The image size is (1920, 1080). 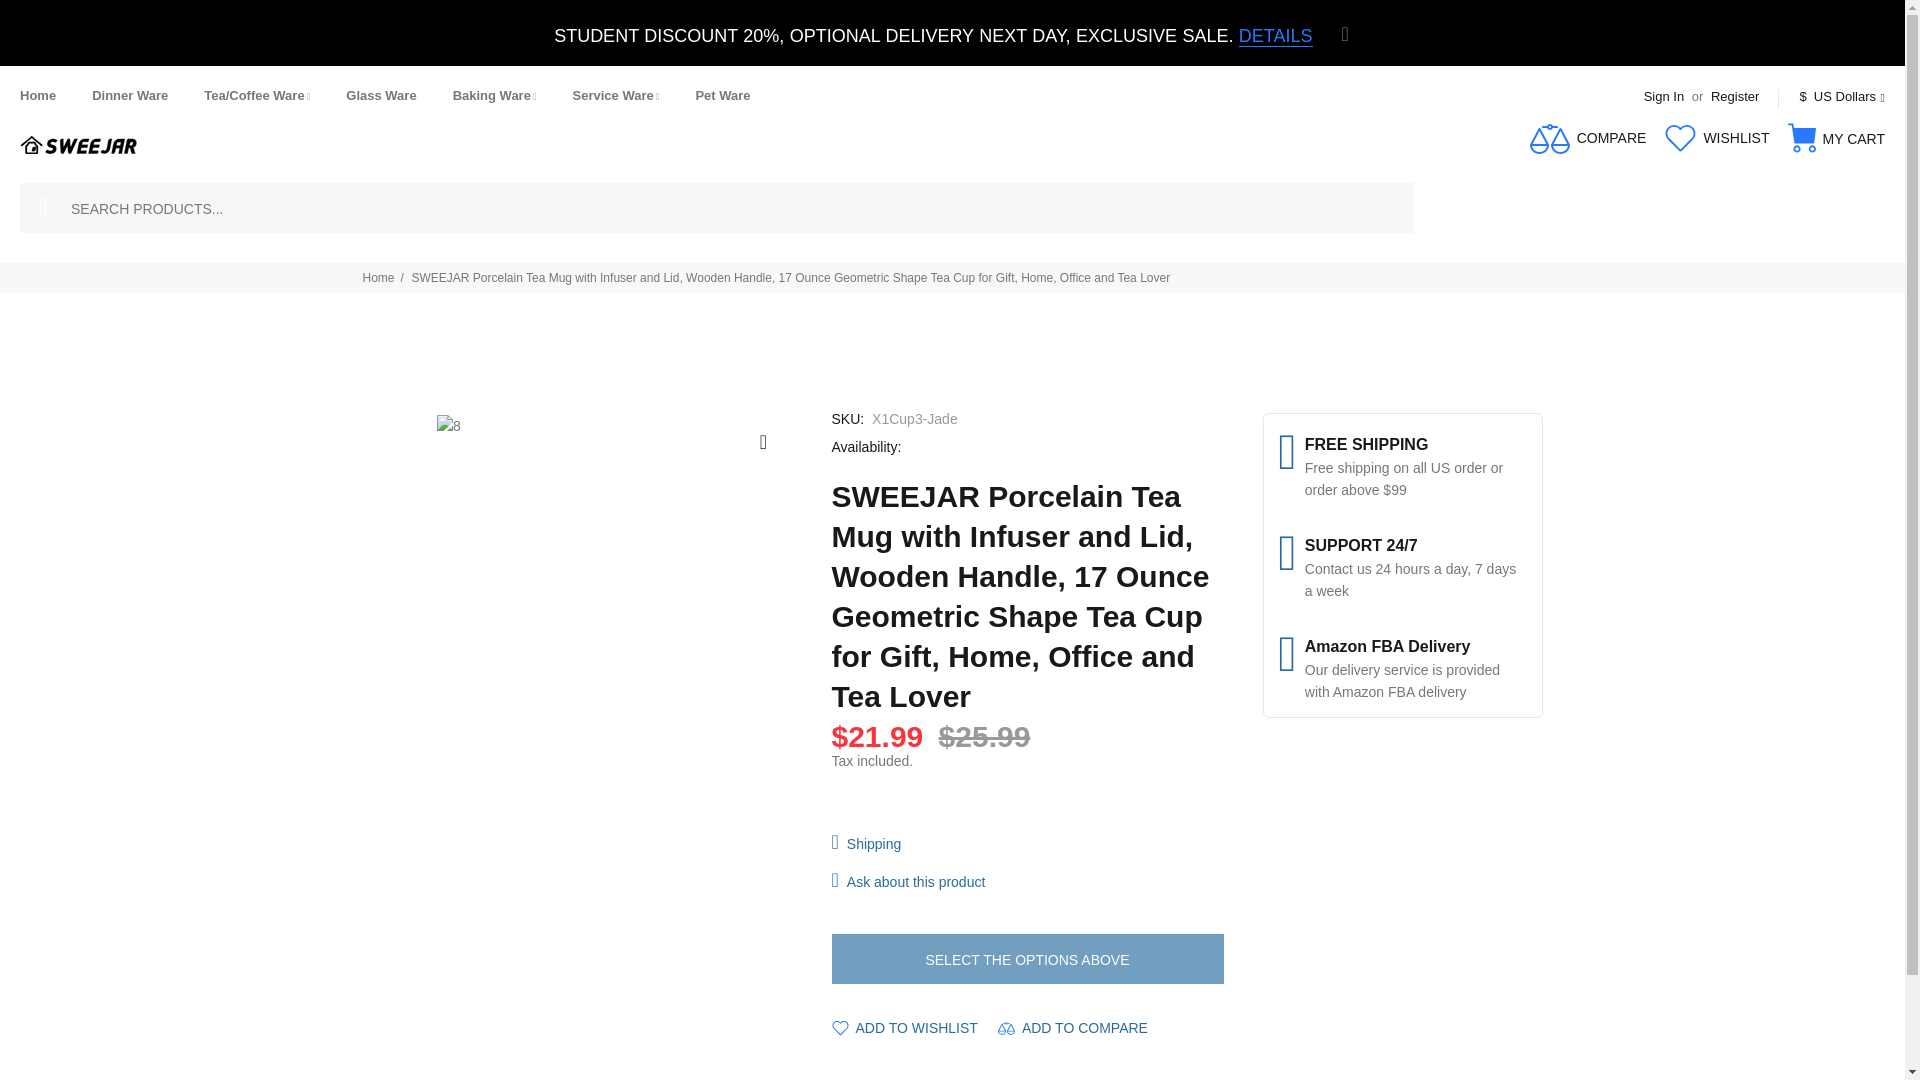 What do you see at coordinates (46, 95) in the screenshot?
I see `Home` at bounding box center [46, 95].